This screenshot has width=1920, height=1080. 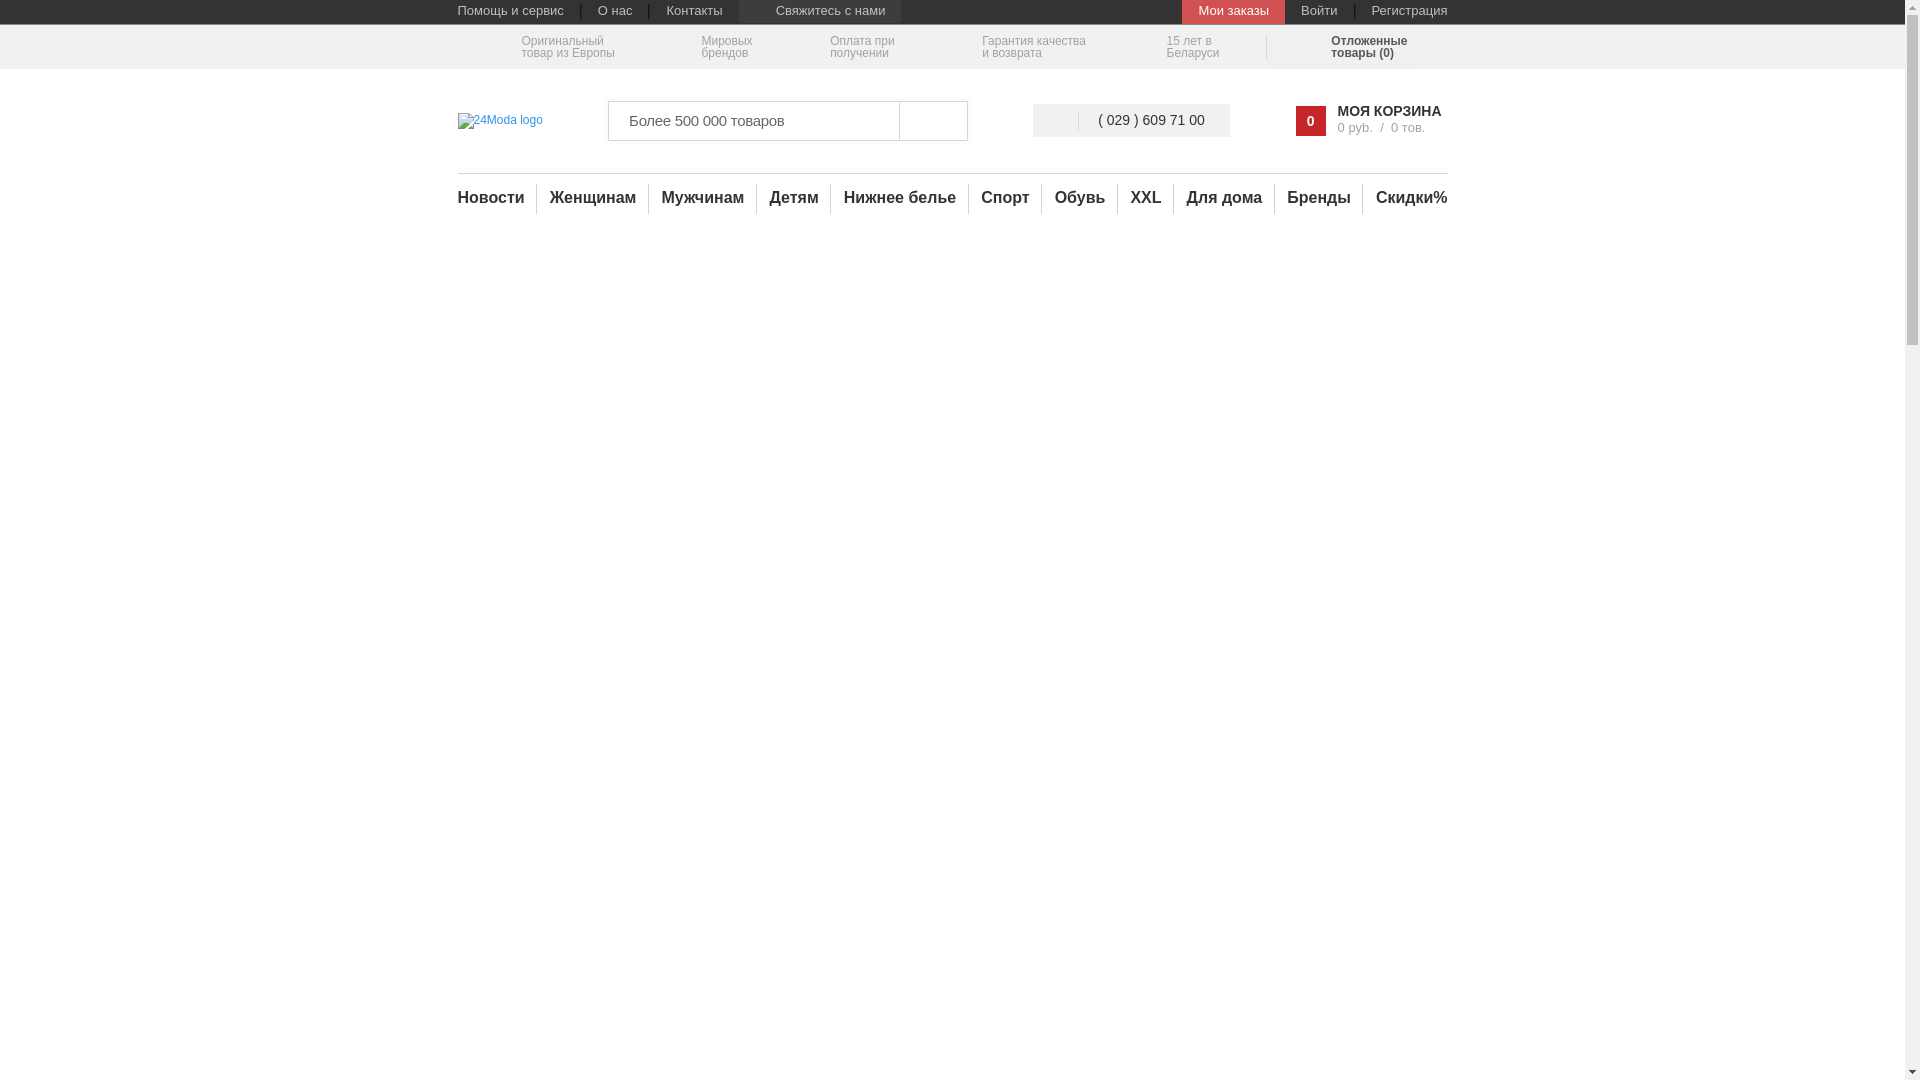 I want to click on Moda24 logo, so click(x=500, y=121).